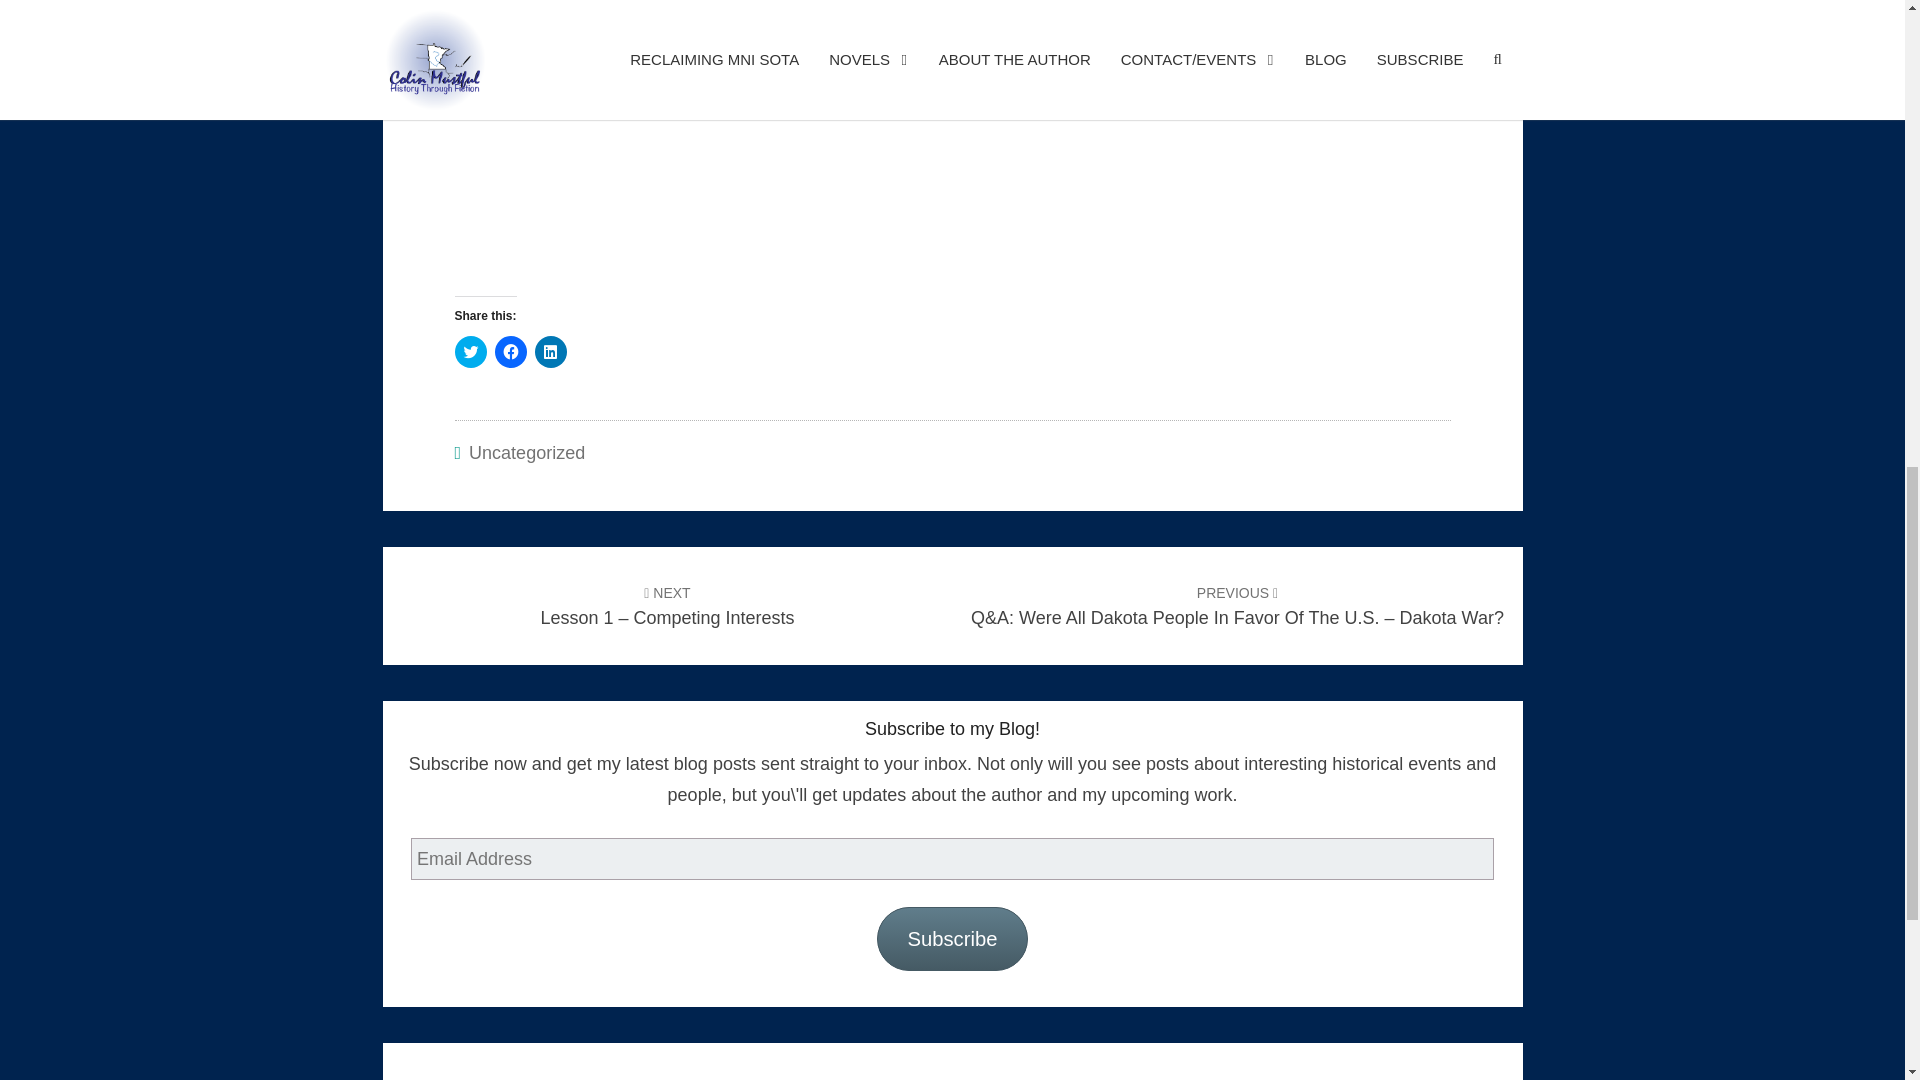  What do you see at coordinates (952, 938) in the screenshot?
I see `Subscribe` at bounding box center [952, 938].